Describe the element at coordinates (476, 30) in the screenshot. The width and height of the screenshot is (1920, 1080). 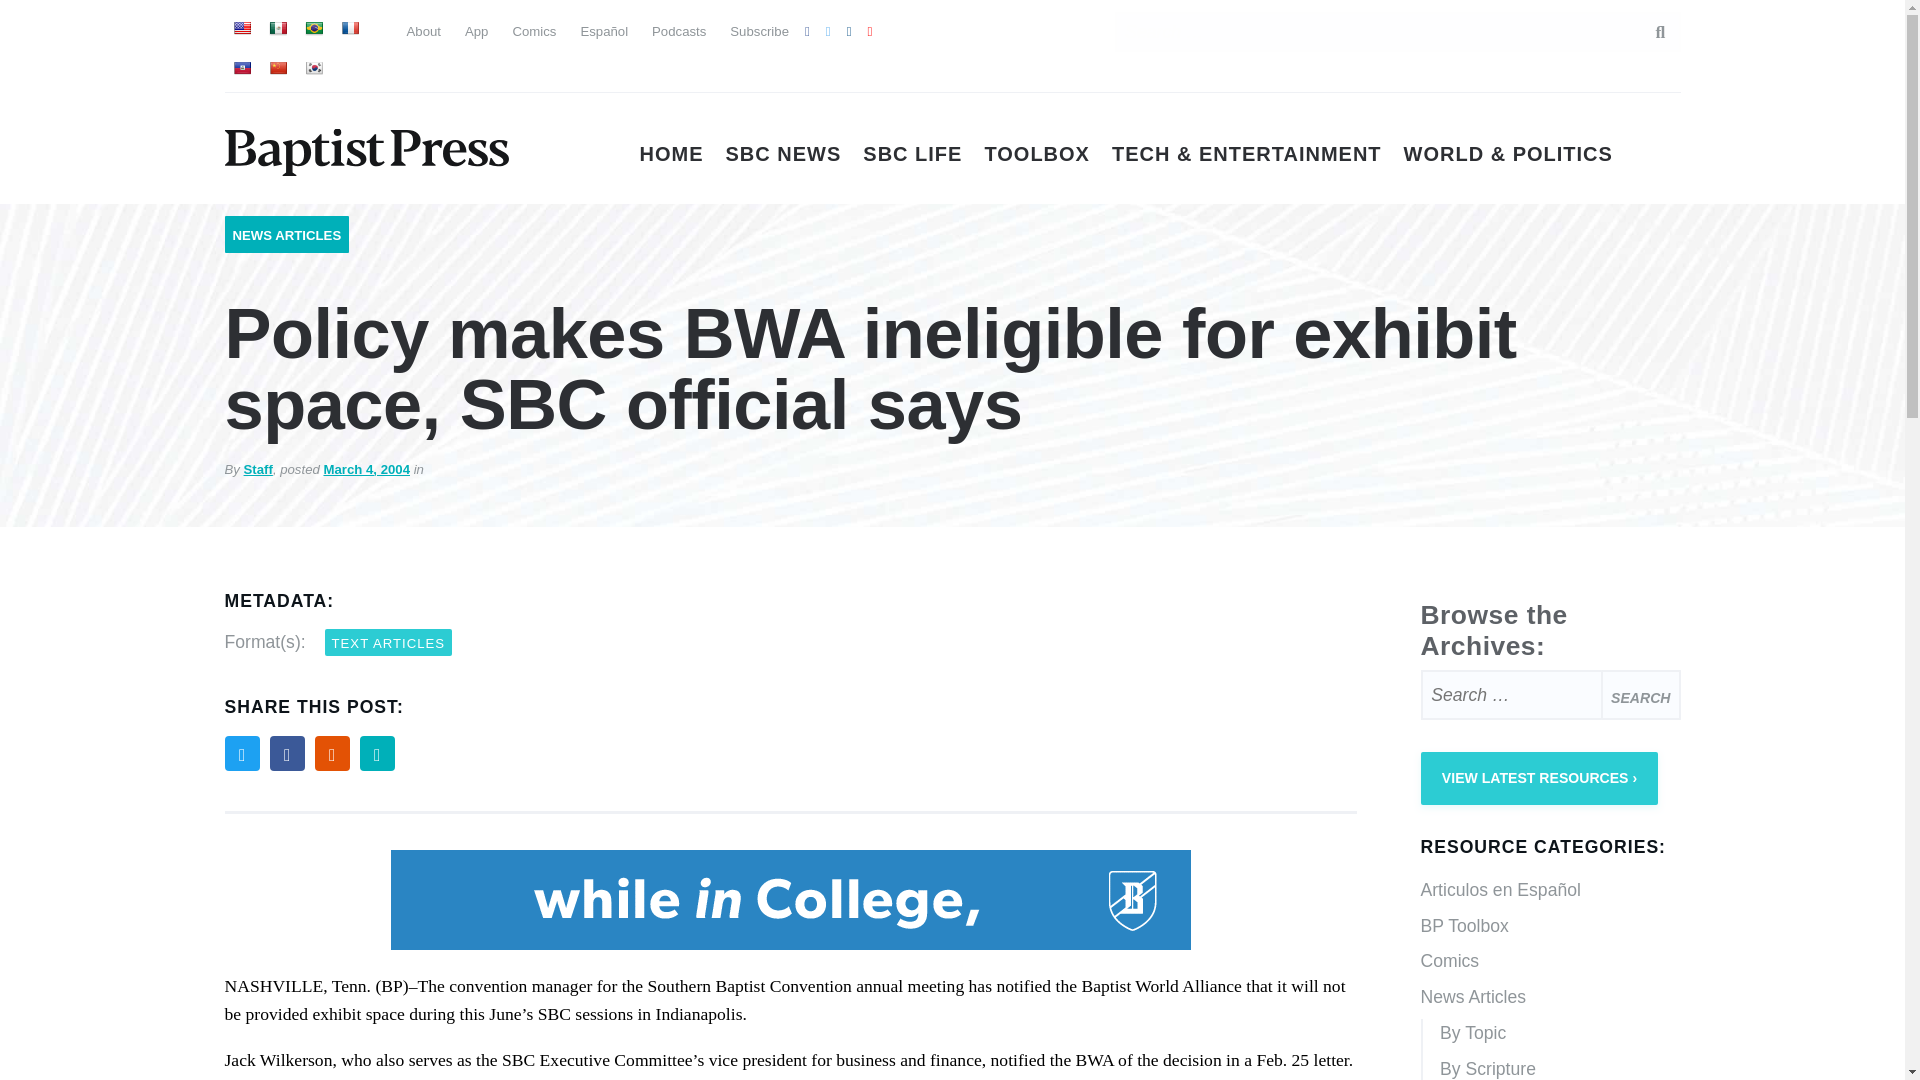
I see `App` at that location.